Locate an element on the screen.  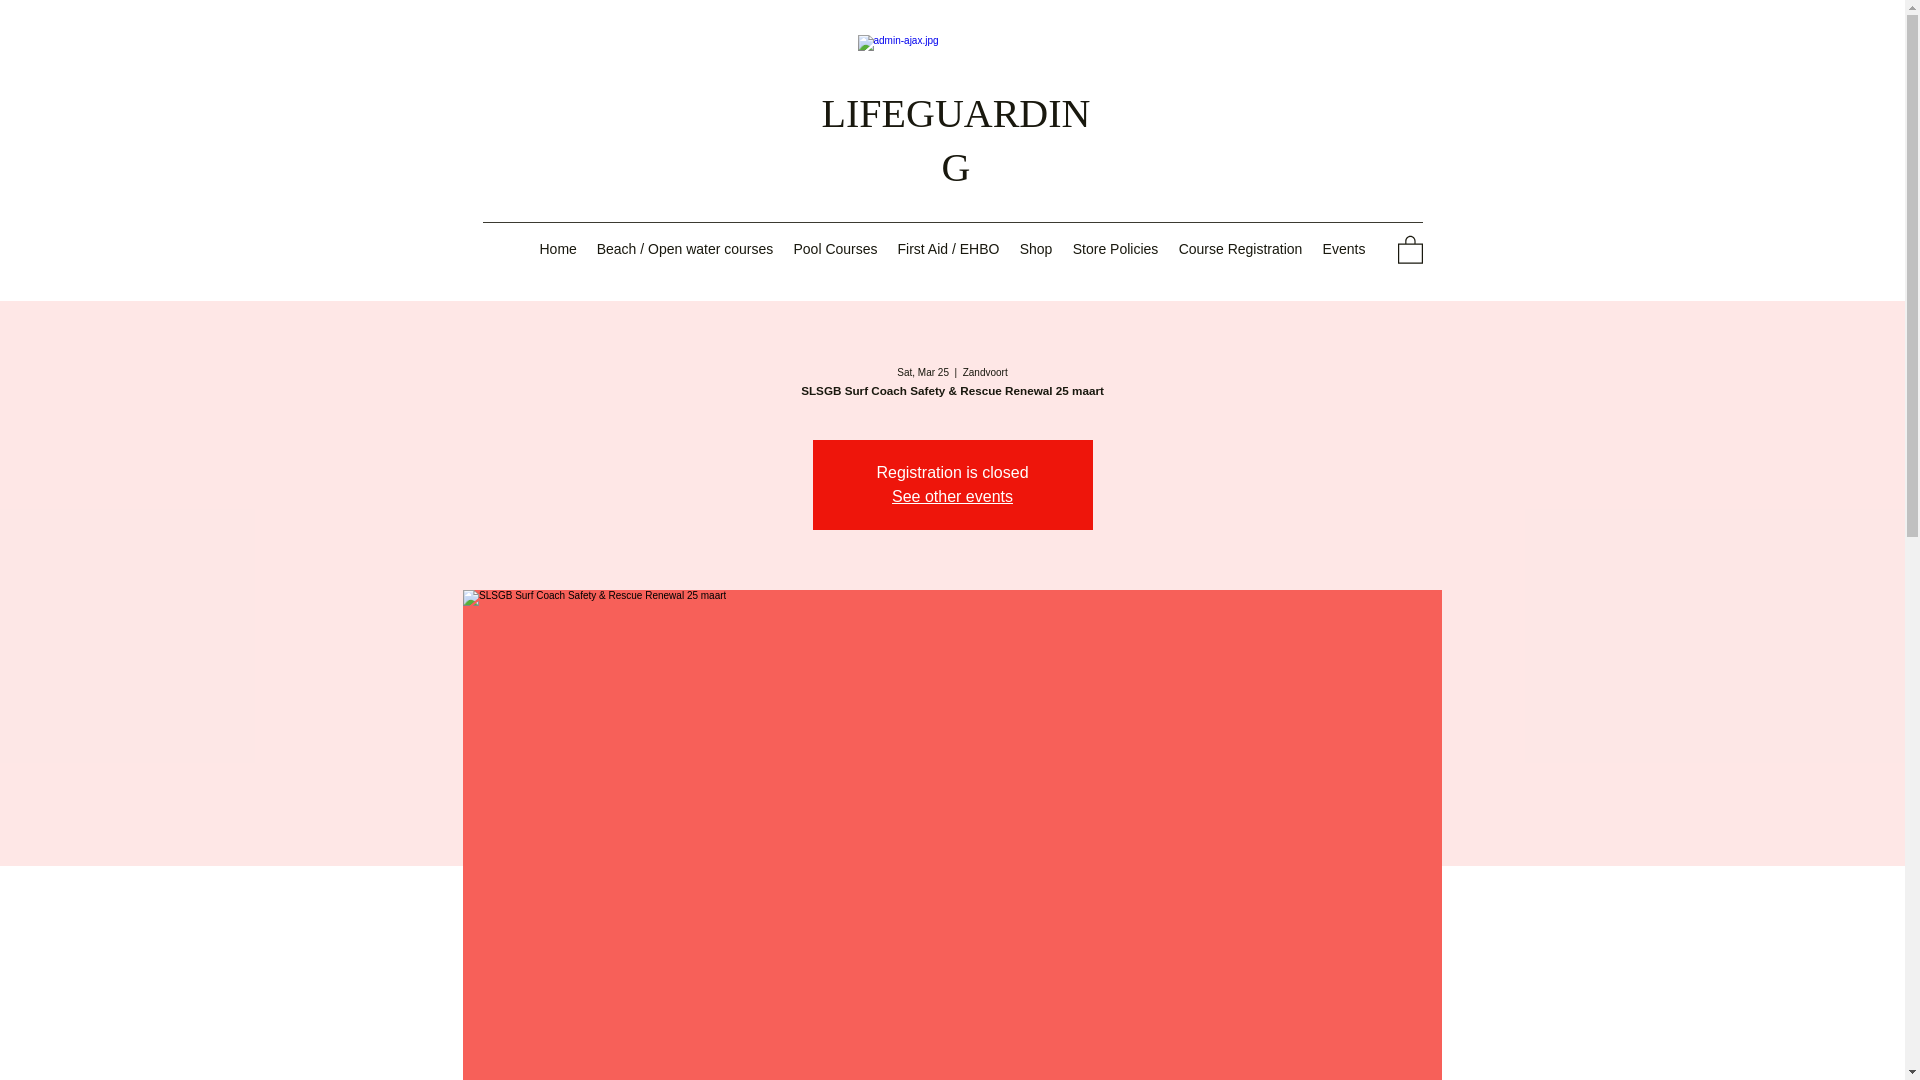
Home is located at coordinates (558, 248).